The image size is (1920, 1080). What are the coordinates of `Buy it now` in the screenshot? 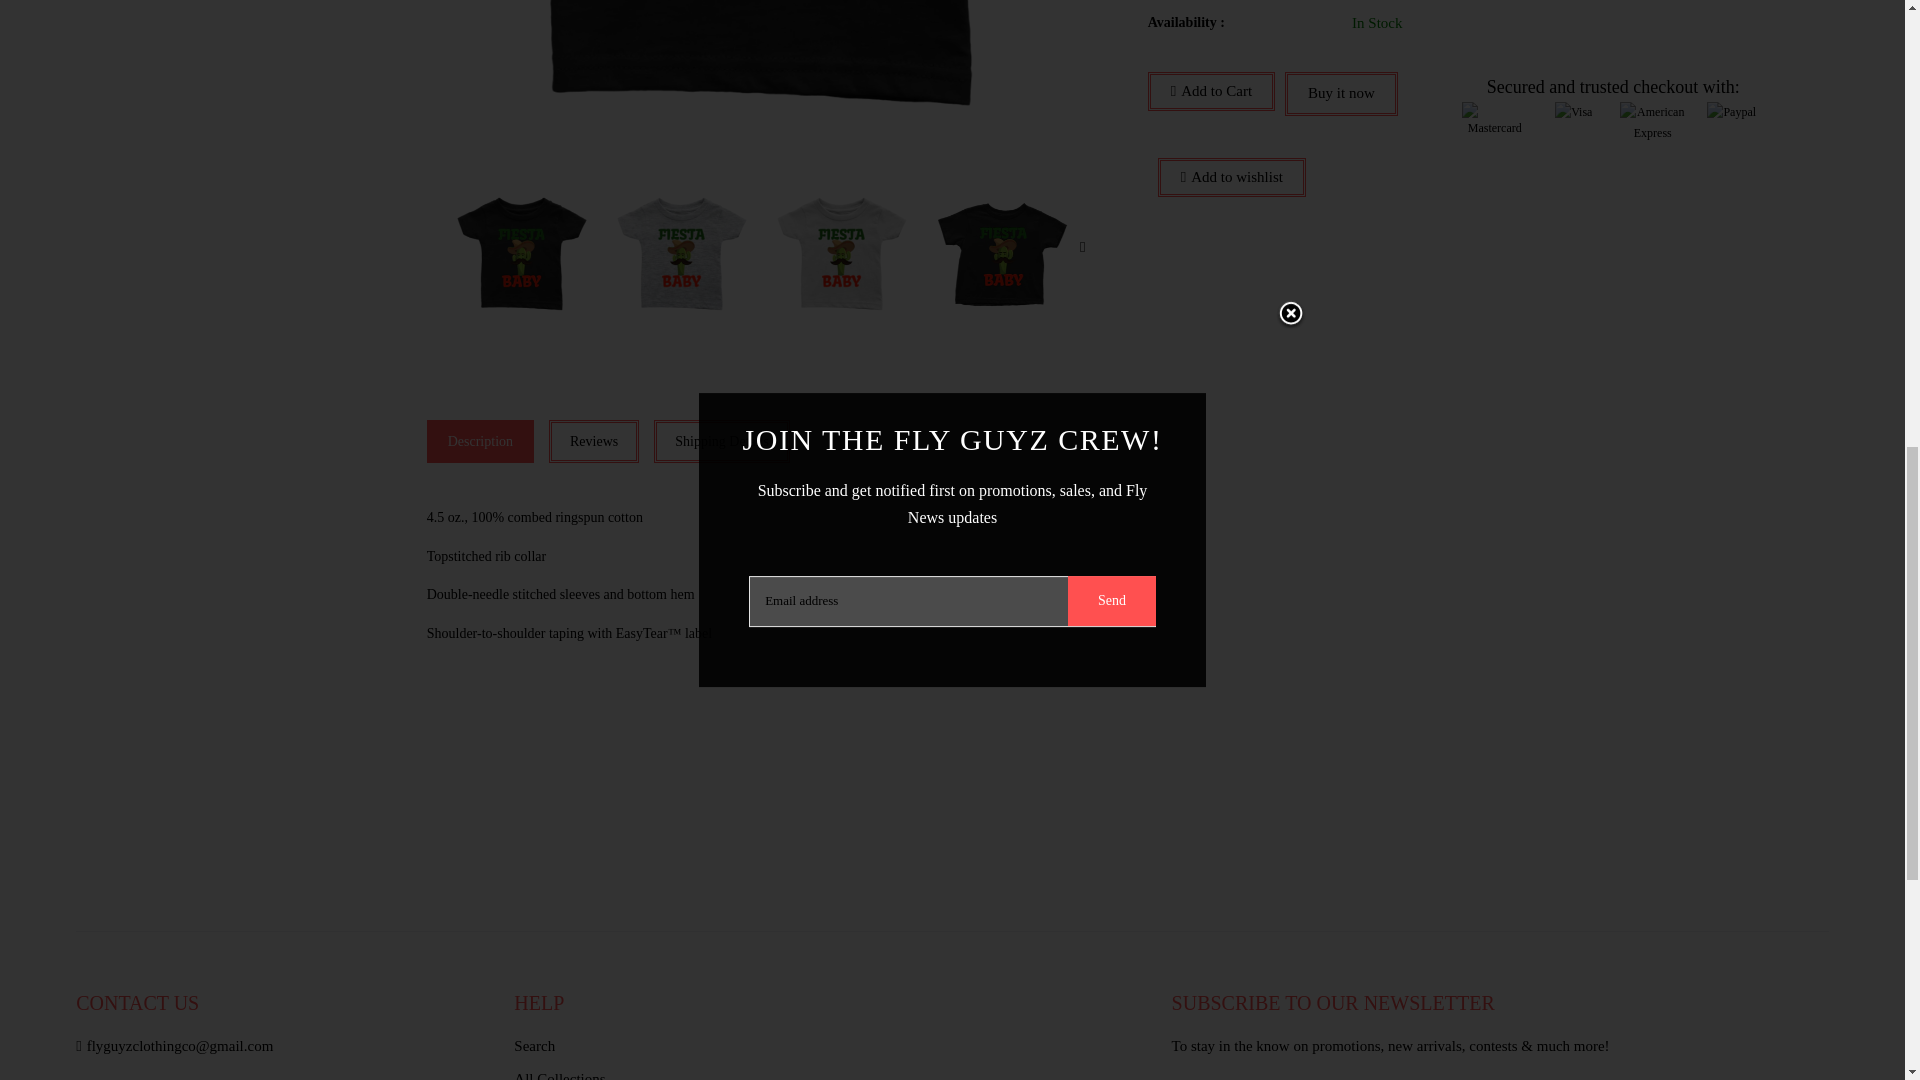 It's located at (1340, 94).